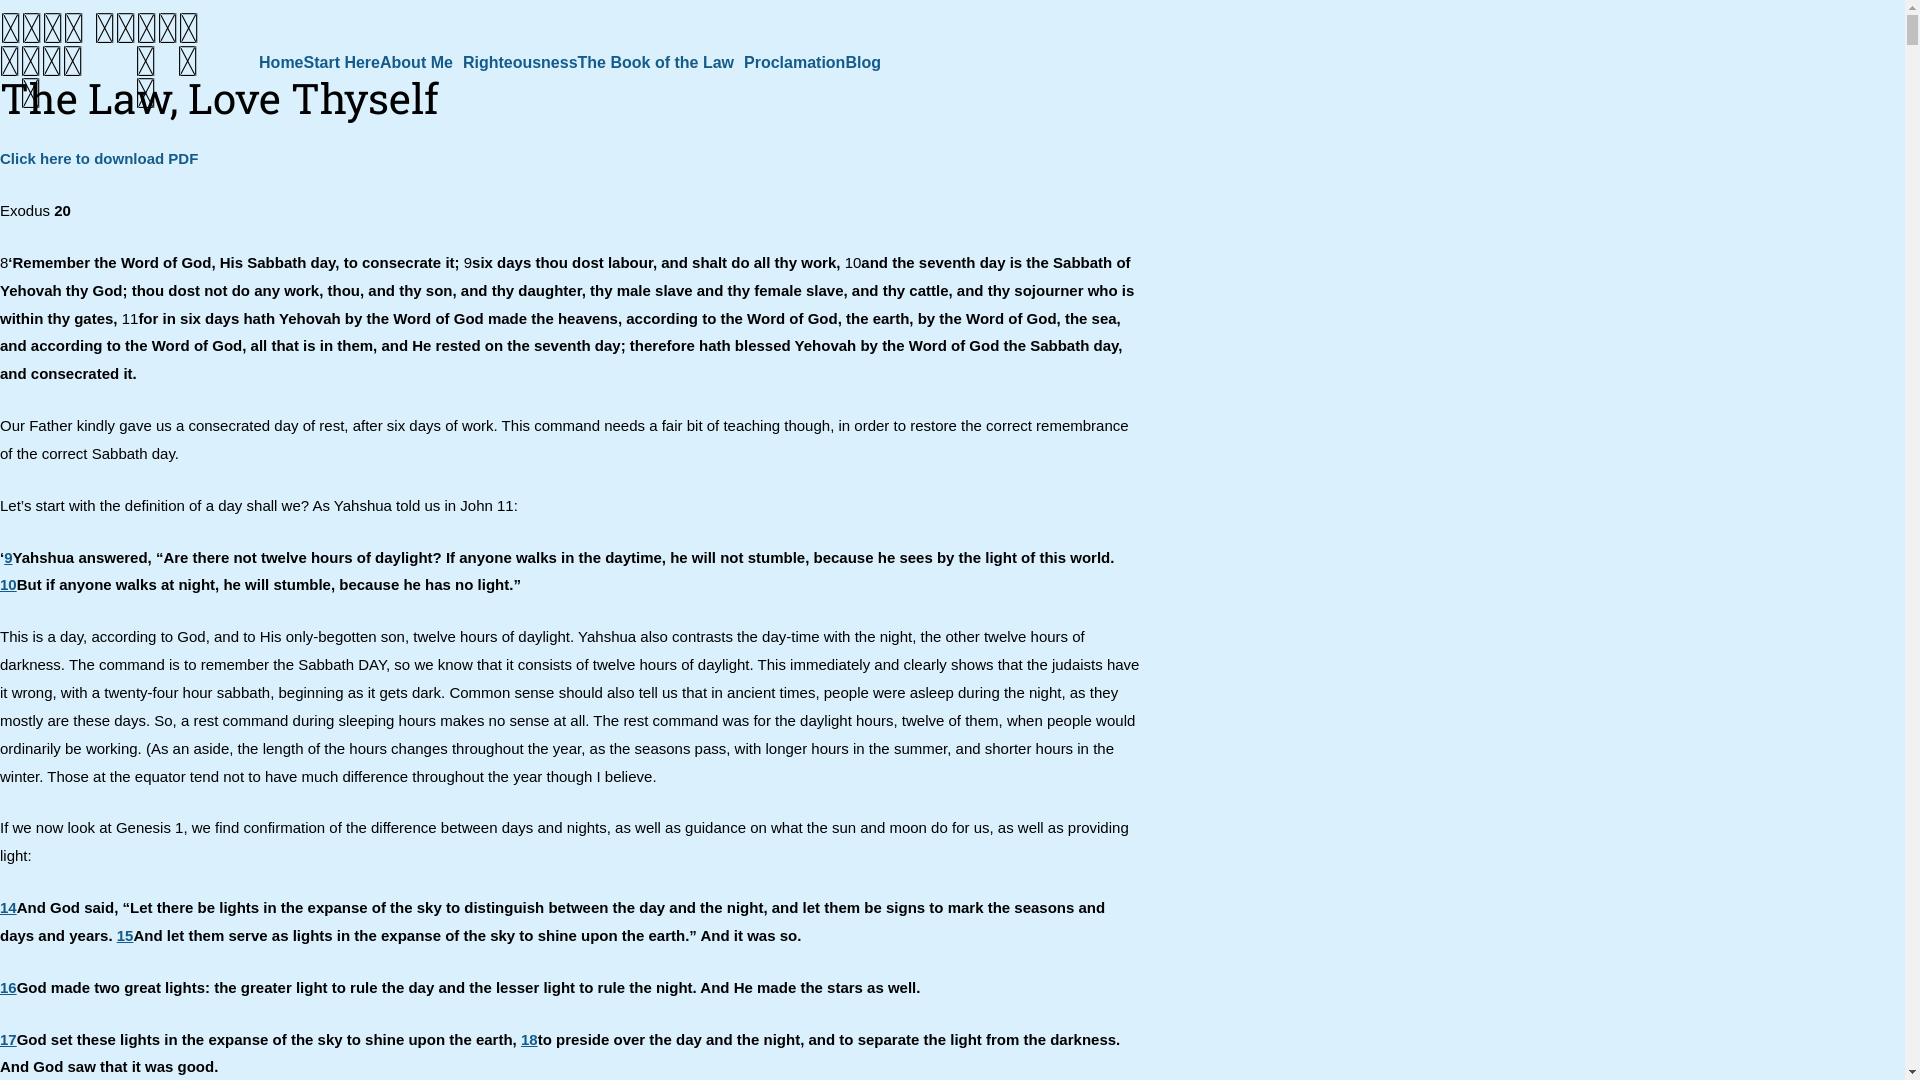  What do you see at coordinates (99, 158) in the screenshot?
I see `Click here to download PDF` at bounding box center [99, 158].